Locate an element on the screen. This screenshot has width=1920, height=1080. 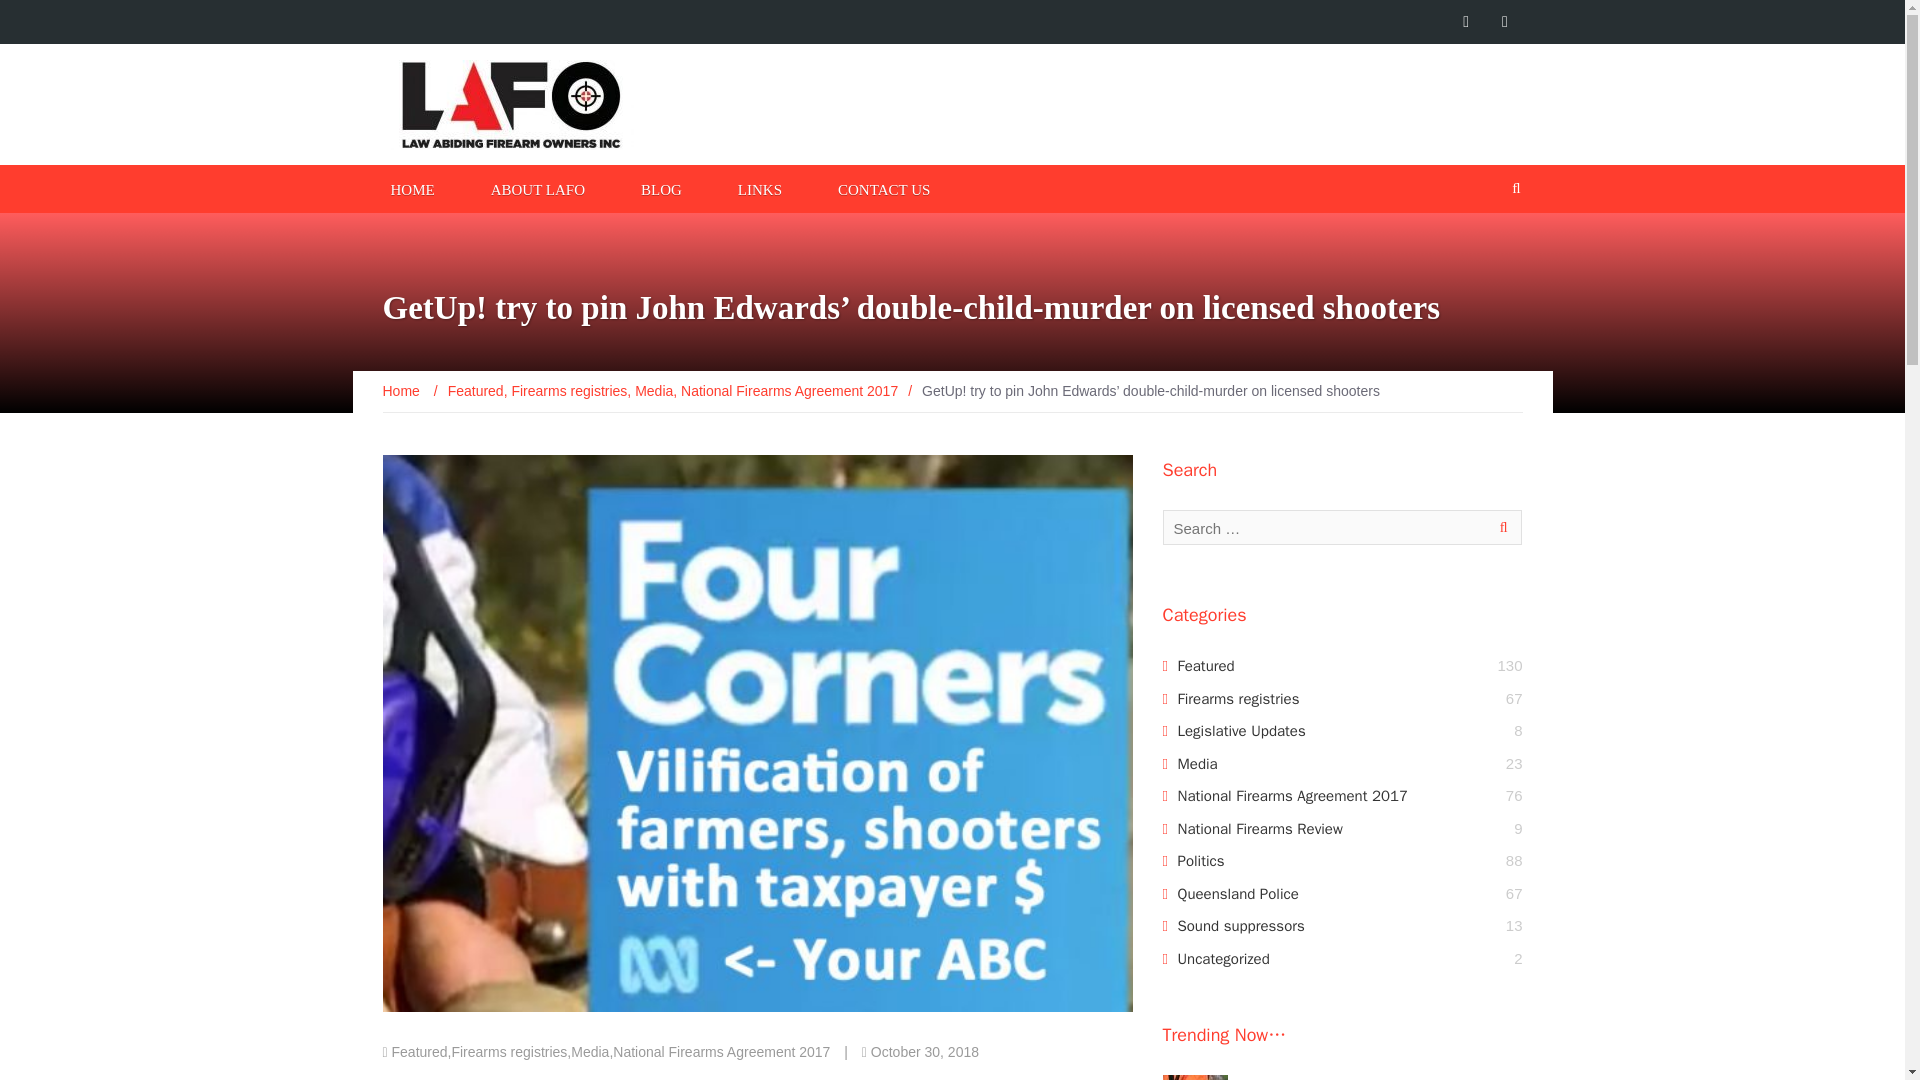
National Firearms Review is located at coordinates (1260, 828).